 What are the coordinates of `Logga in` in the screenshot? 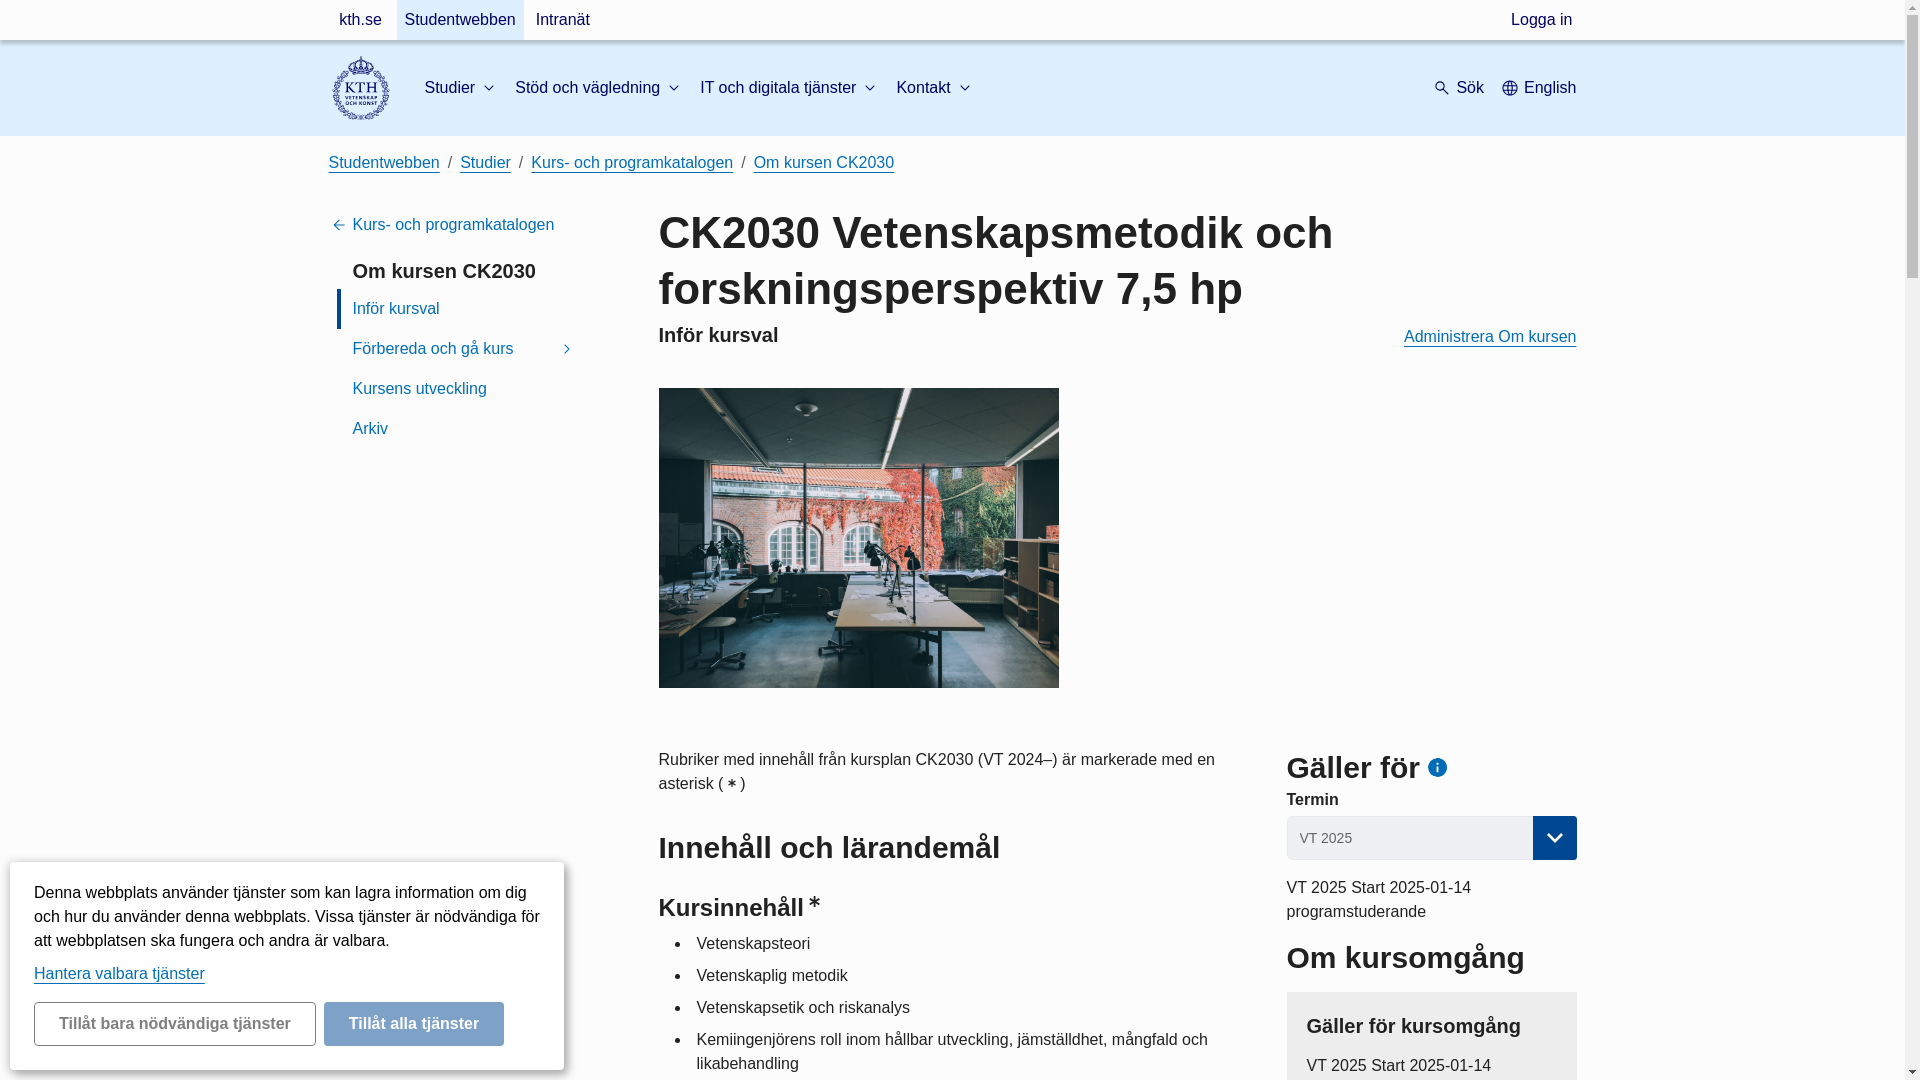 It's located at (1542, 20).